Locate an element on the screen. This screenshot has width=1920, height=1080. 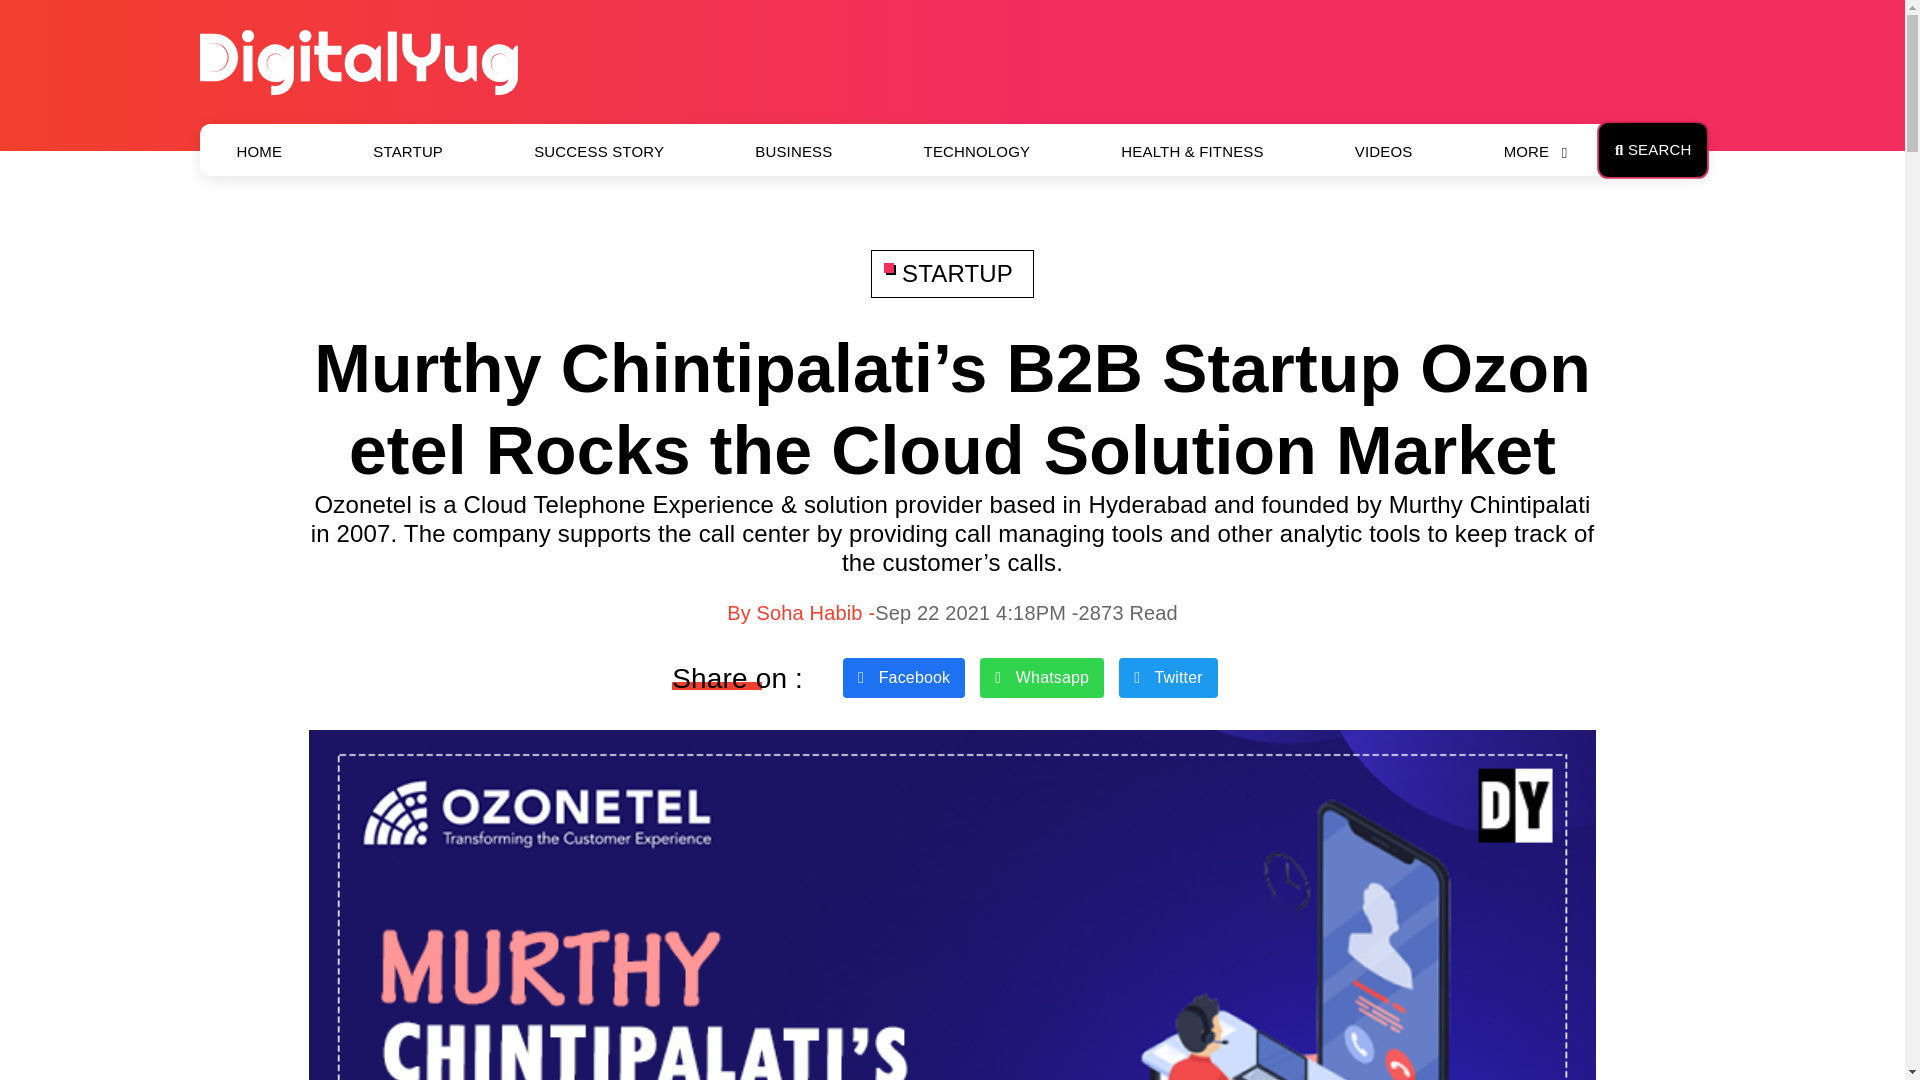
DigitalYug is located at coordinates (358, 60).